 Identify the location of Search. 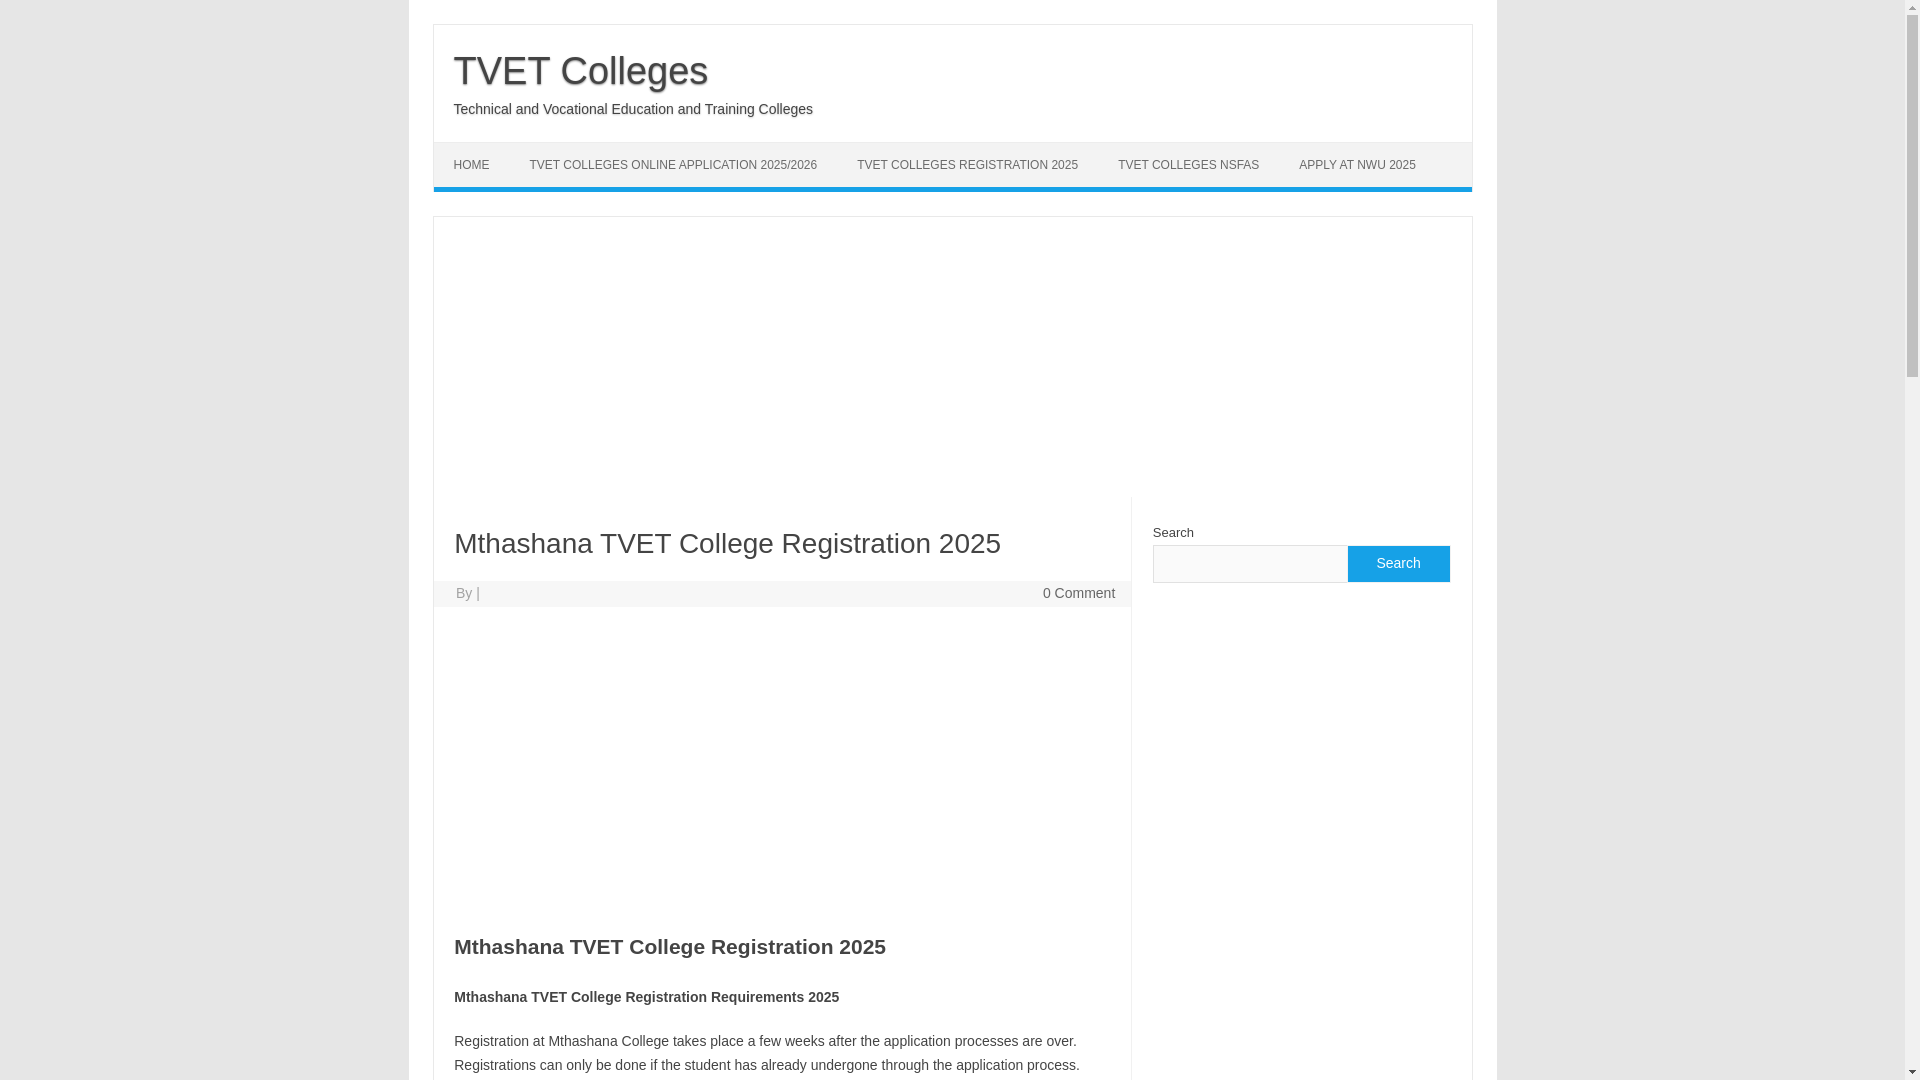
(1397, 564).